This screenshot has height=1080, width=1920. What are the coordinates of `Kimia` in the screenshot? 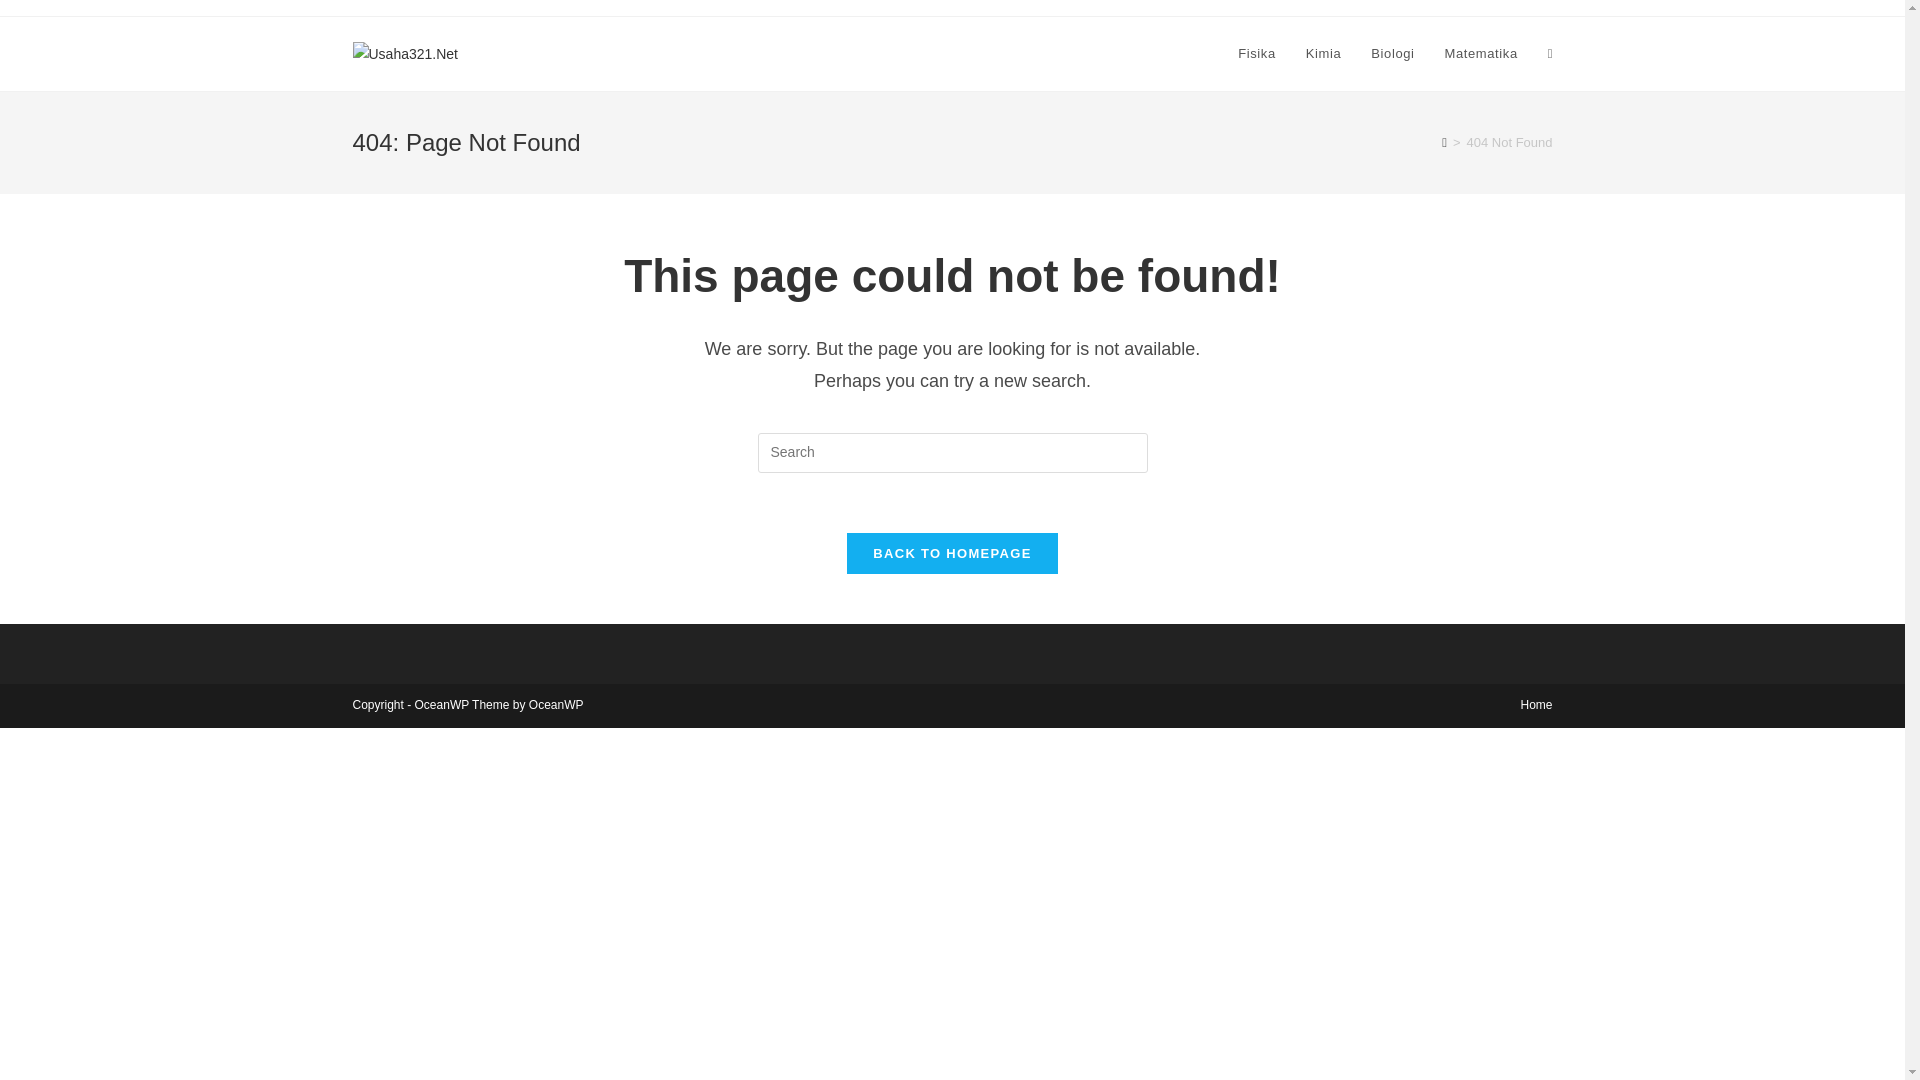 It's located at (1324, 54).